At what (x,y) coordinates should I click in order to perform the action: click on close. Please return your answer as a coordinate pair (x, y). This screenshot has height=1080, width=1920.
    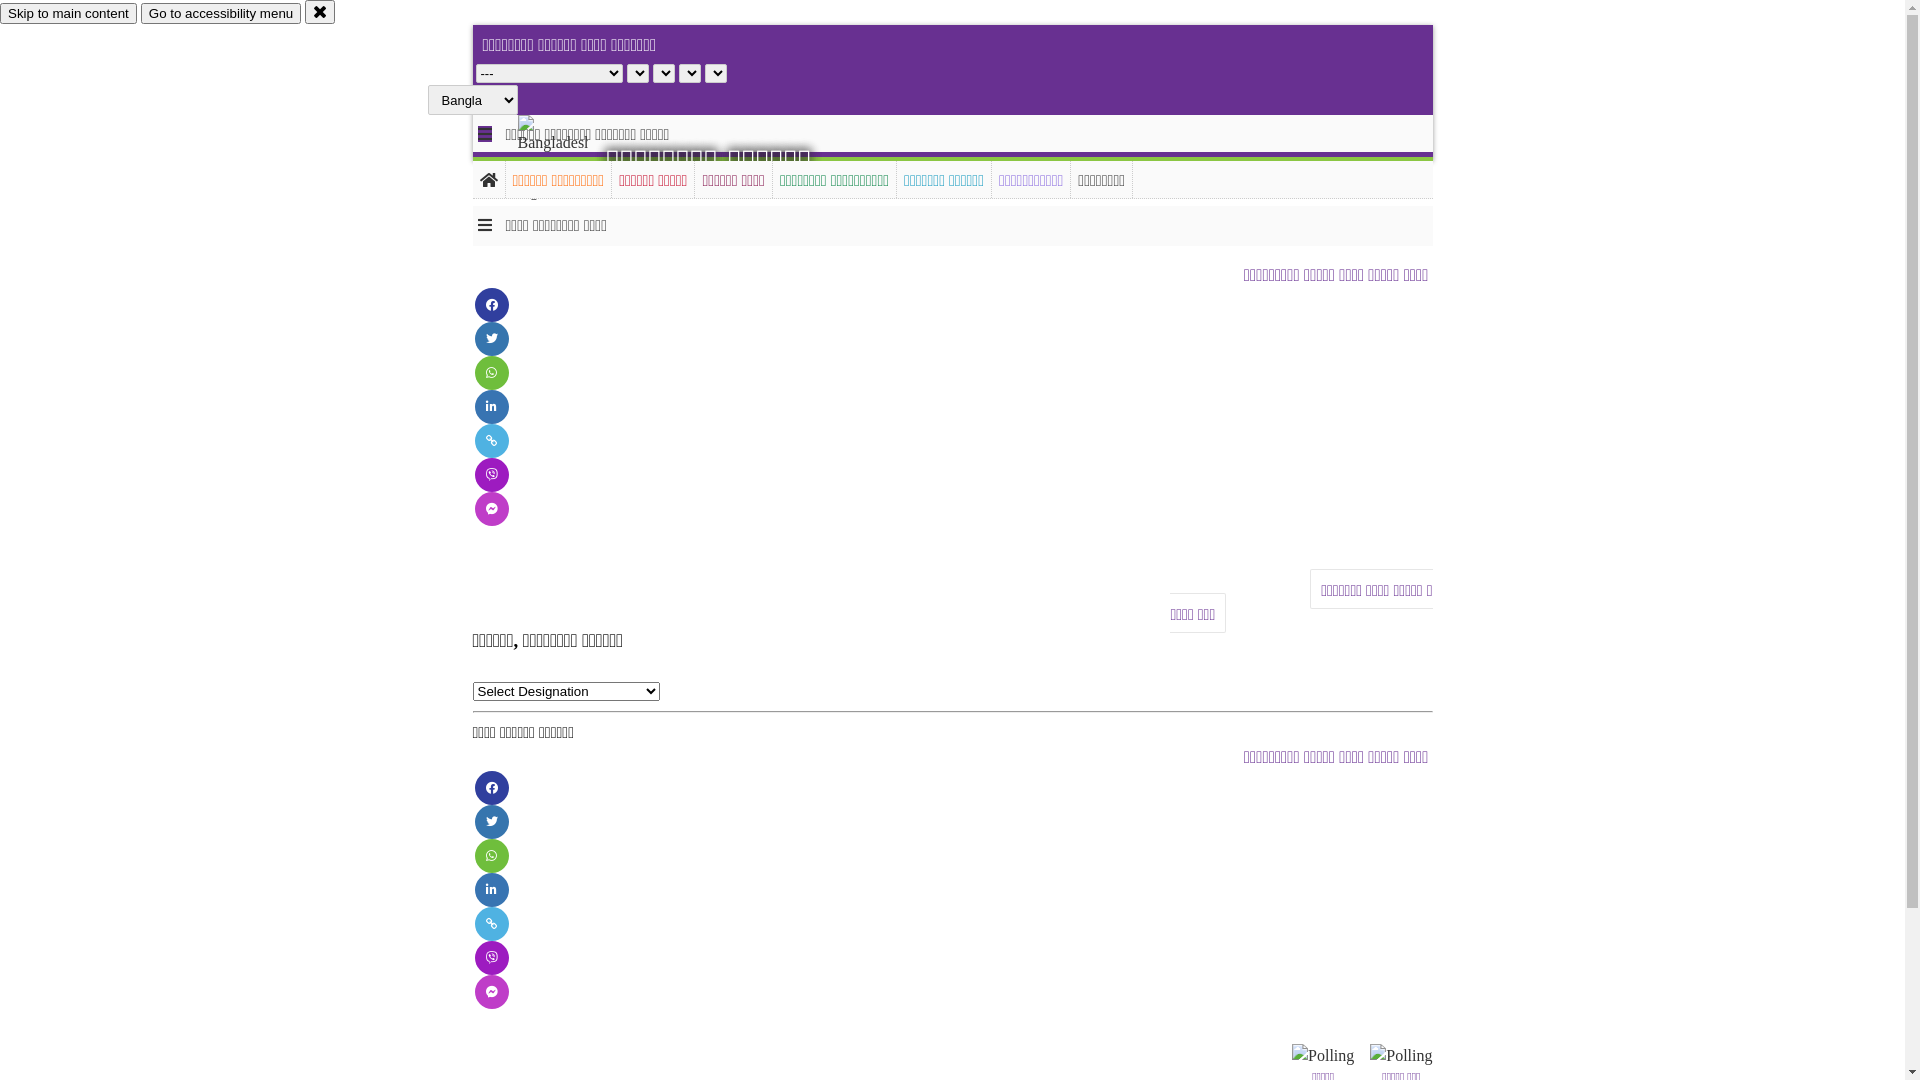
    Looking at the image, I should click on (320, 12).